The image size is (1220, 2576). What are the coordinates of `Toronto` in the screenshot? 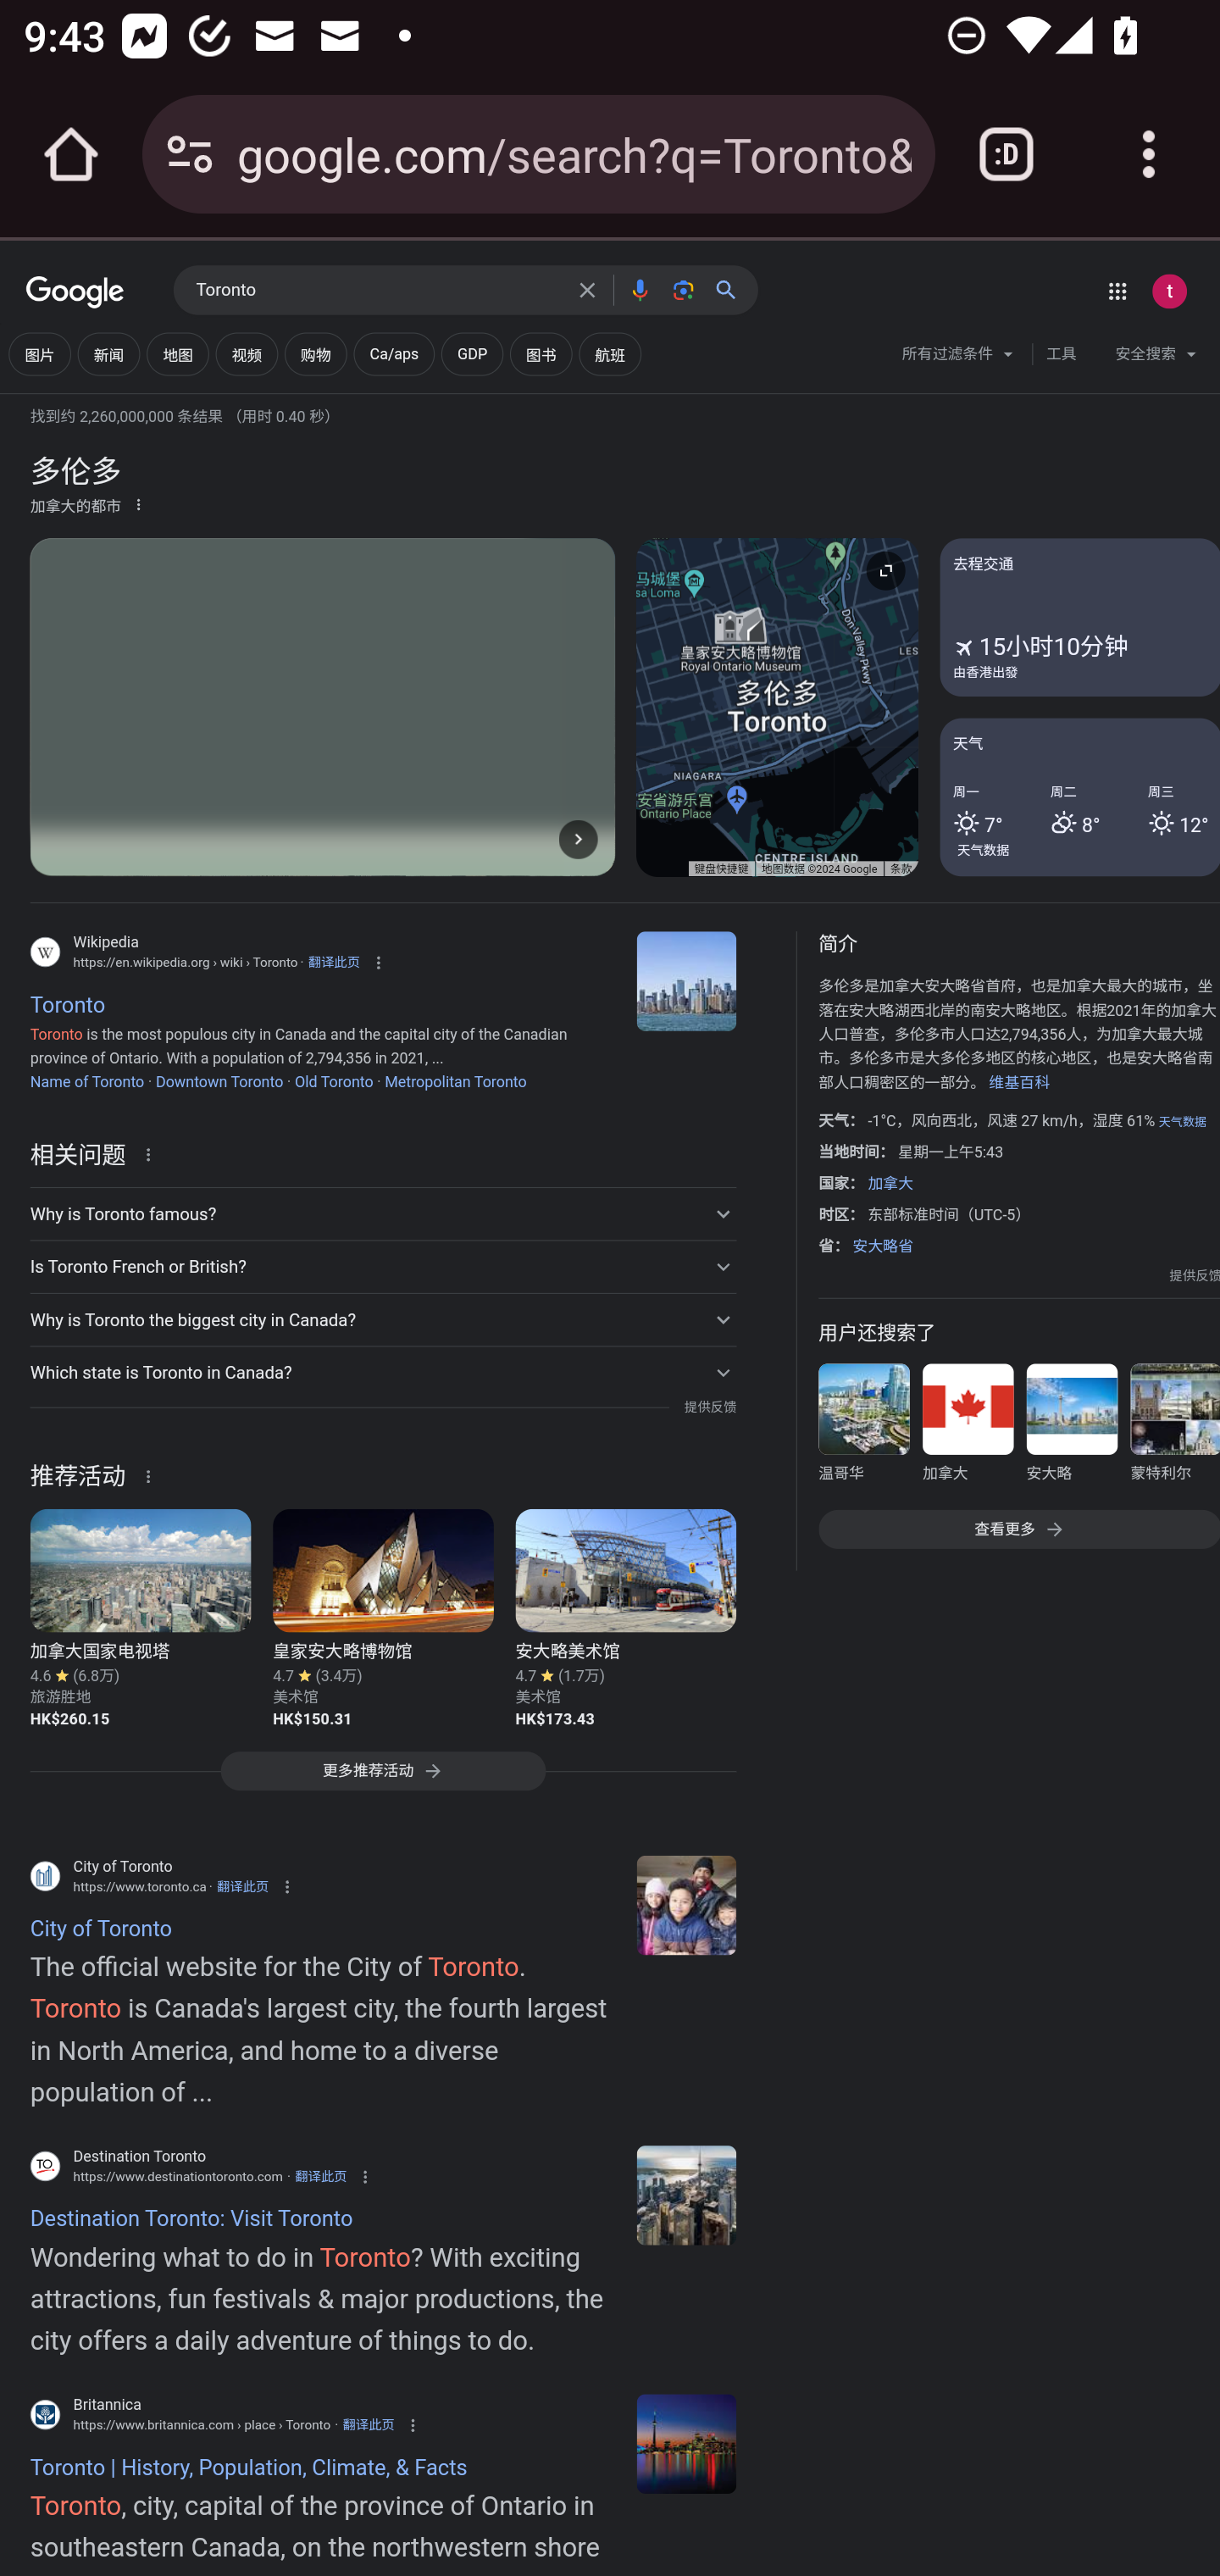 It's located at (686, 2443).